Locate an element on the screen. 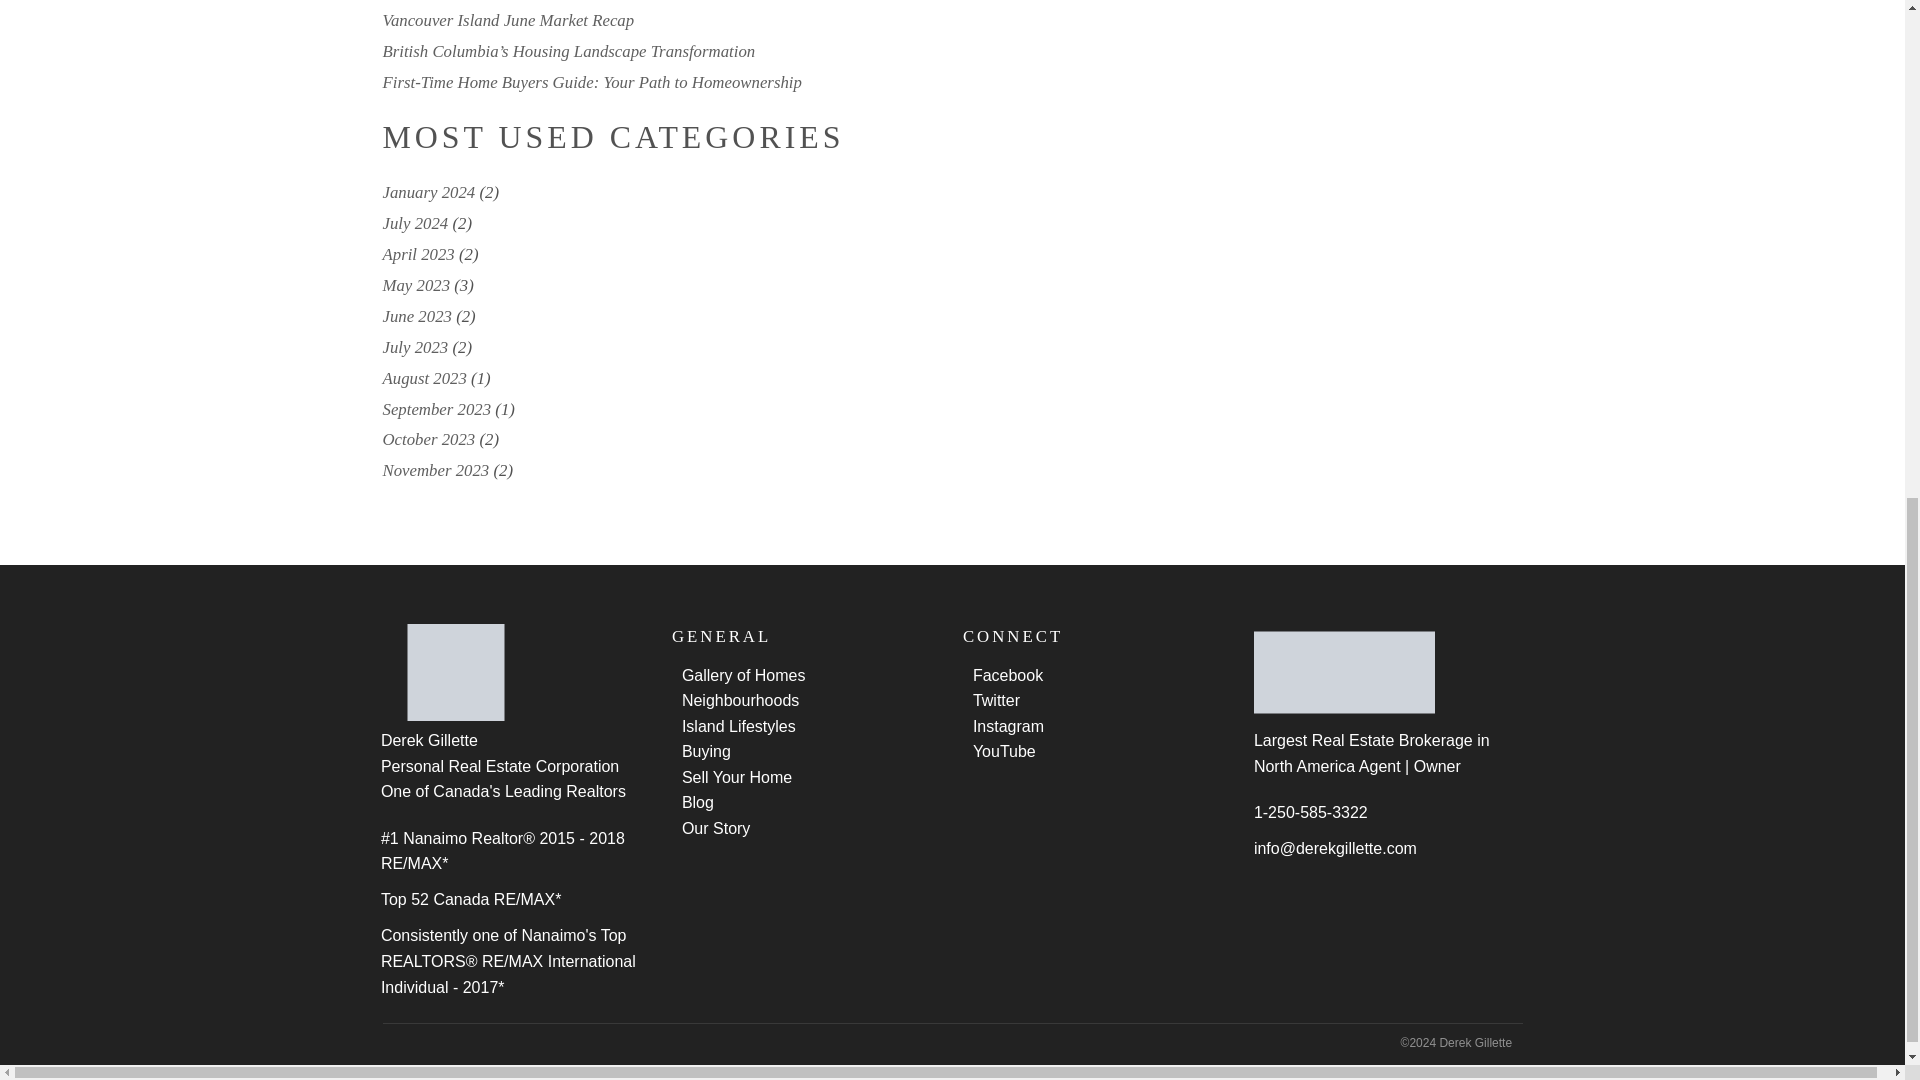 The height and width of the screenshot is (1080, 1920). May 2023 is located at coordinates (416, 285).